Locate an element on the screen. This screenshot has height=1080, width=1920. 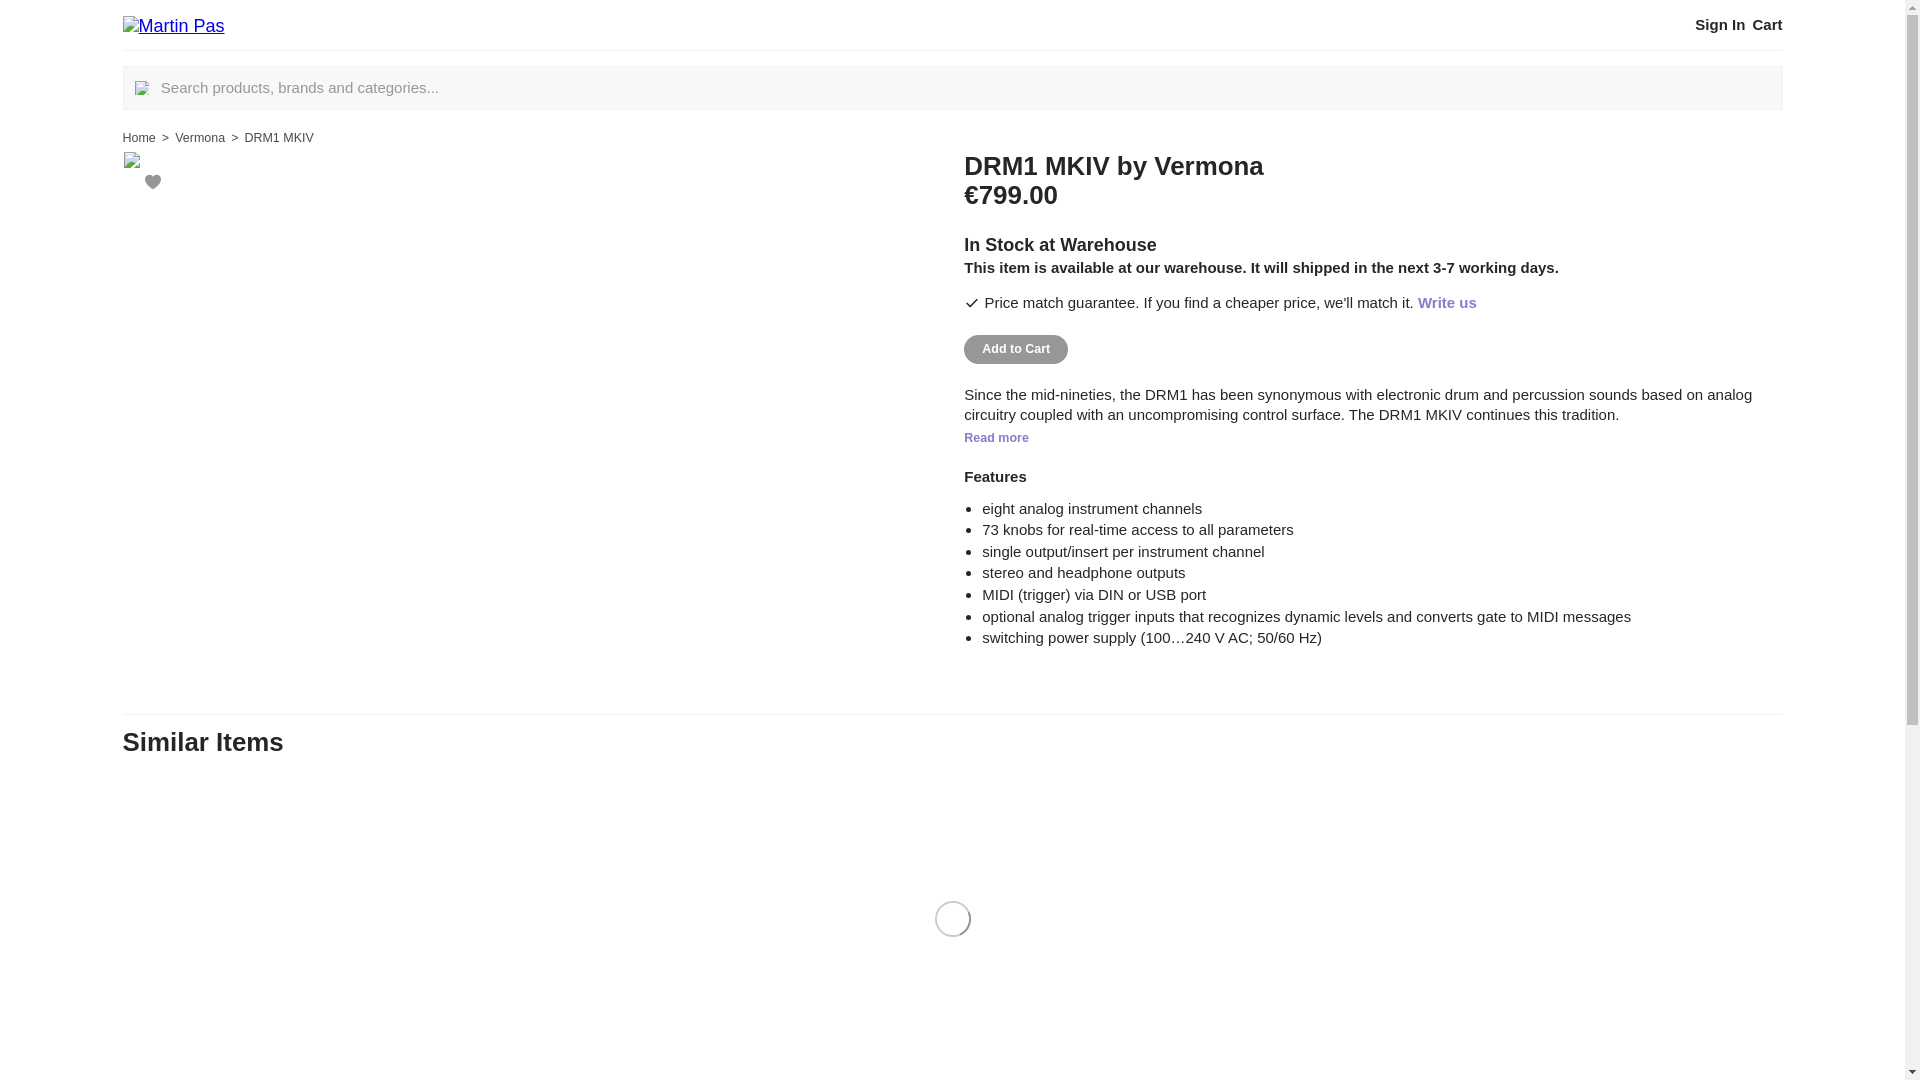
Home is located at coordinates (138, 137).